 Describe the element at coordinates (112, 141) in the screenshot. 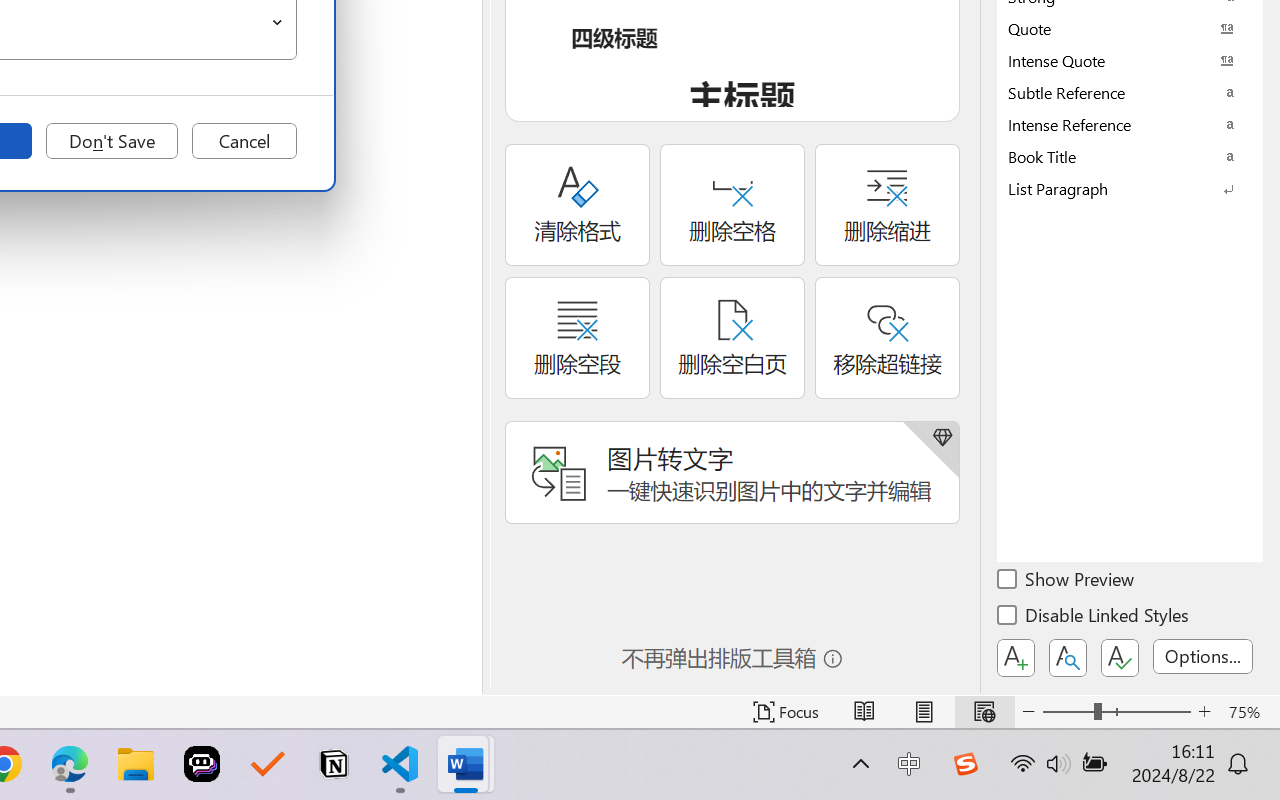

I see `Don't Save` at that location.